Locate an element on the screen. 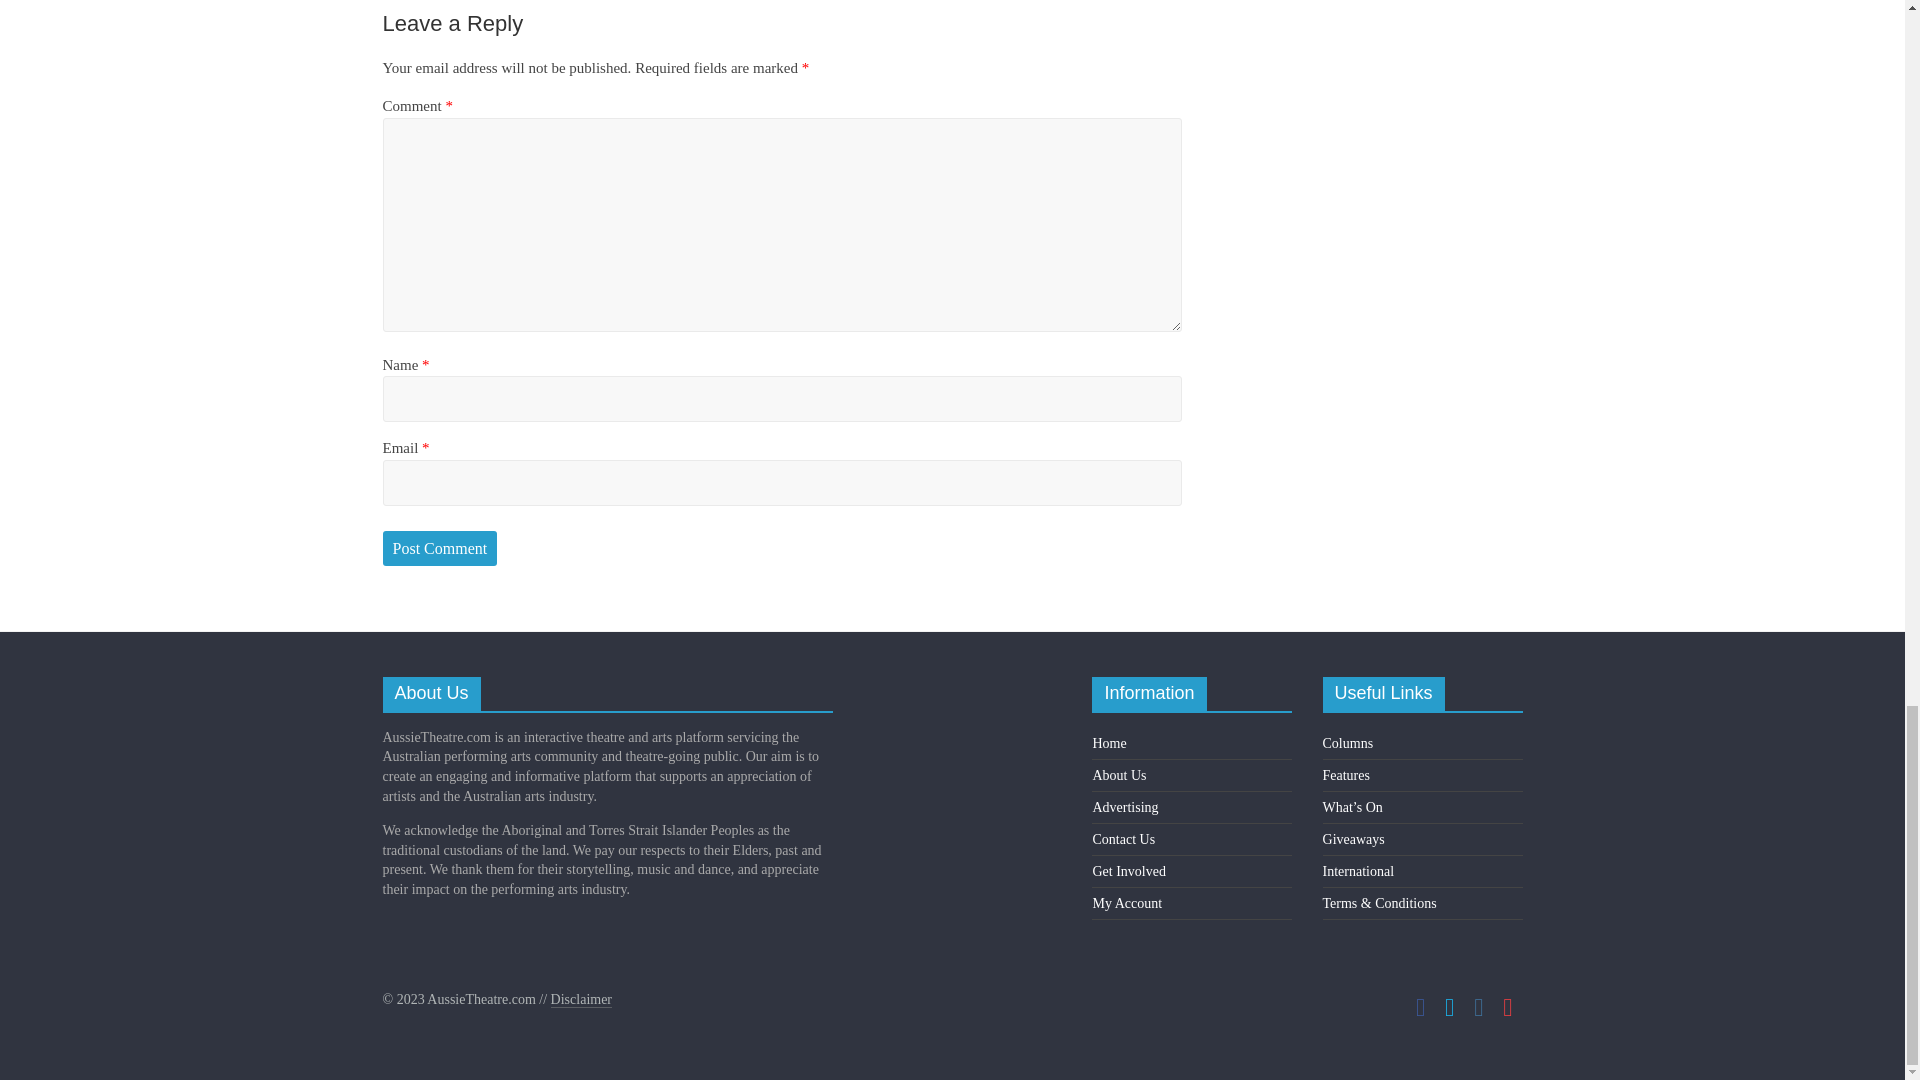 The height and width of the screenshot is (1080, 1920). Post Comment is located at coordinates (440, 549).